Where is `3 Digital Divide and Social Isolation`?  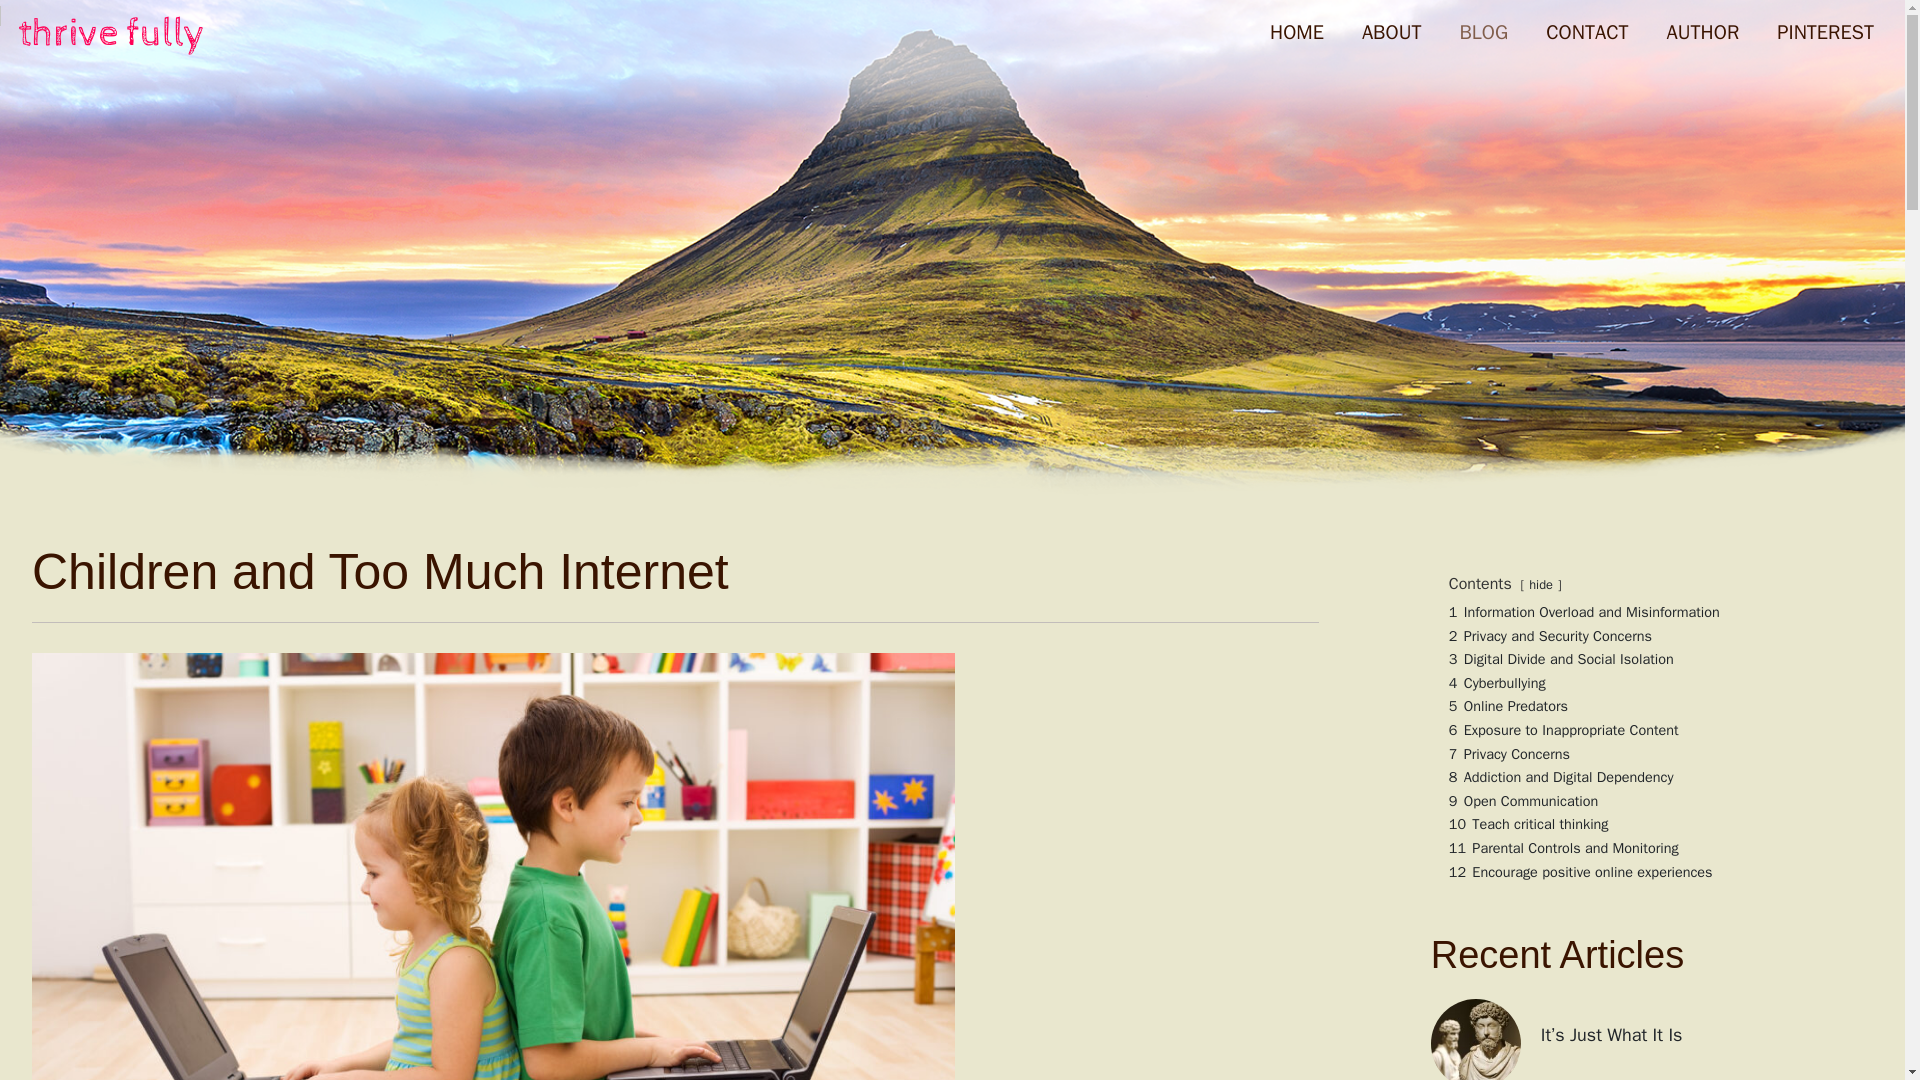 3 Digital Divide and Social Isolation is located at coordinates (1562, 659).